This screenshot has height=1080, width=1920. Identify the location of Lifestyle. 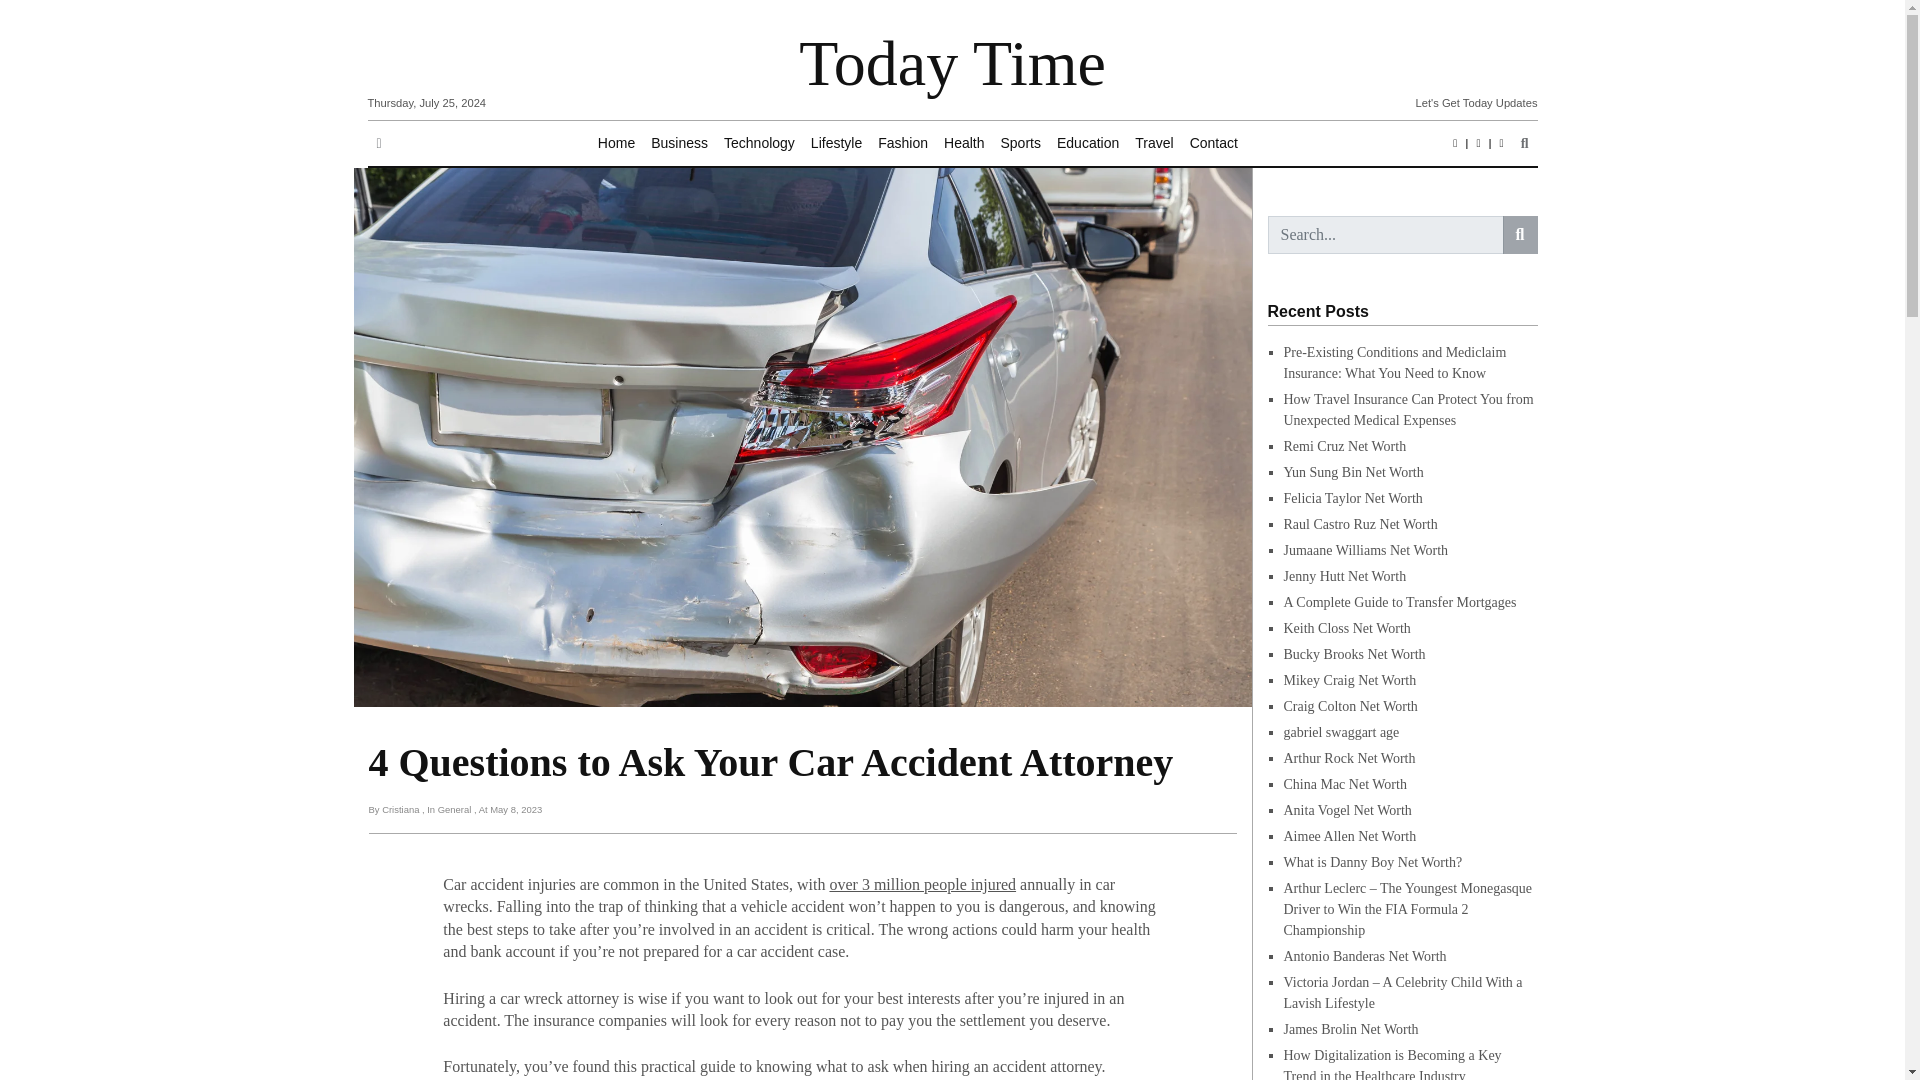
(836, 144).